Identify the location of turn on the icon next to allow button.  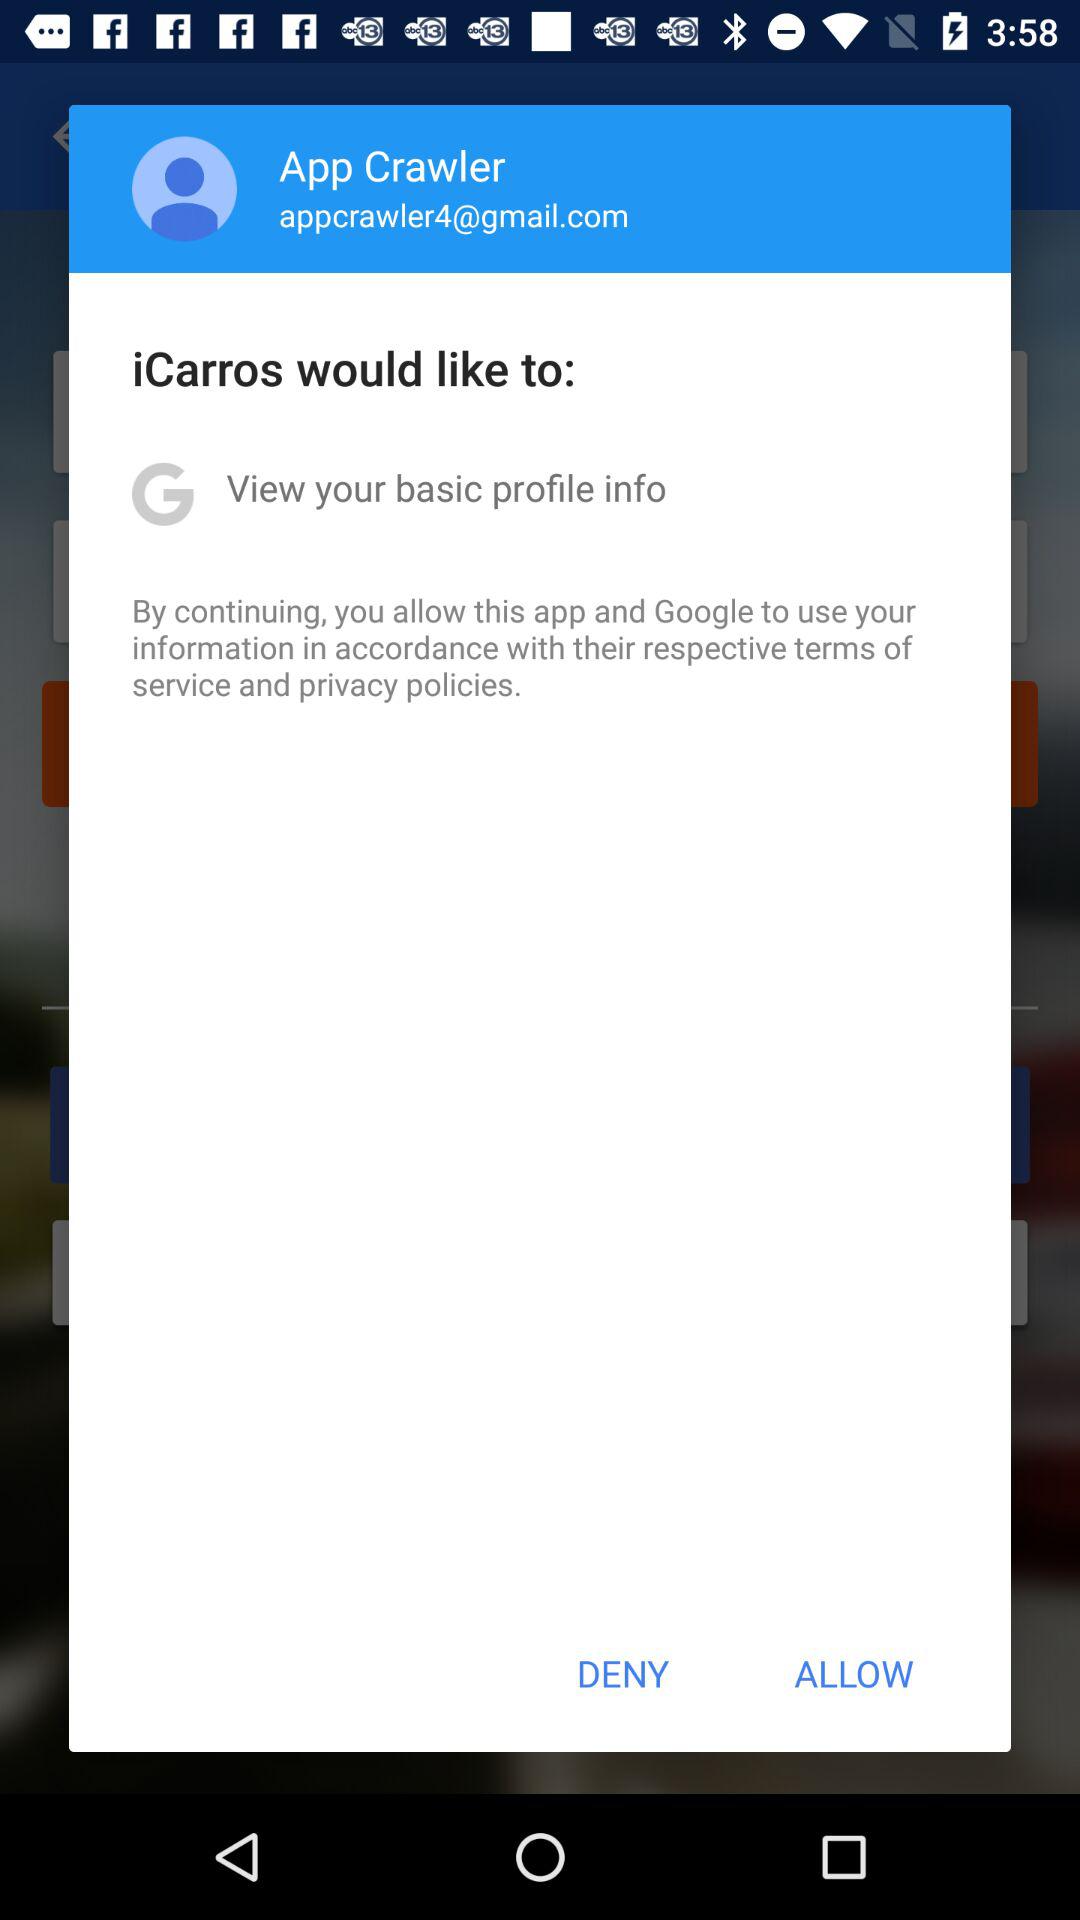
(622, 1673).